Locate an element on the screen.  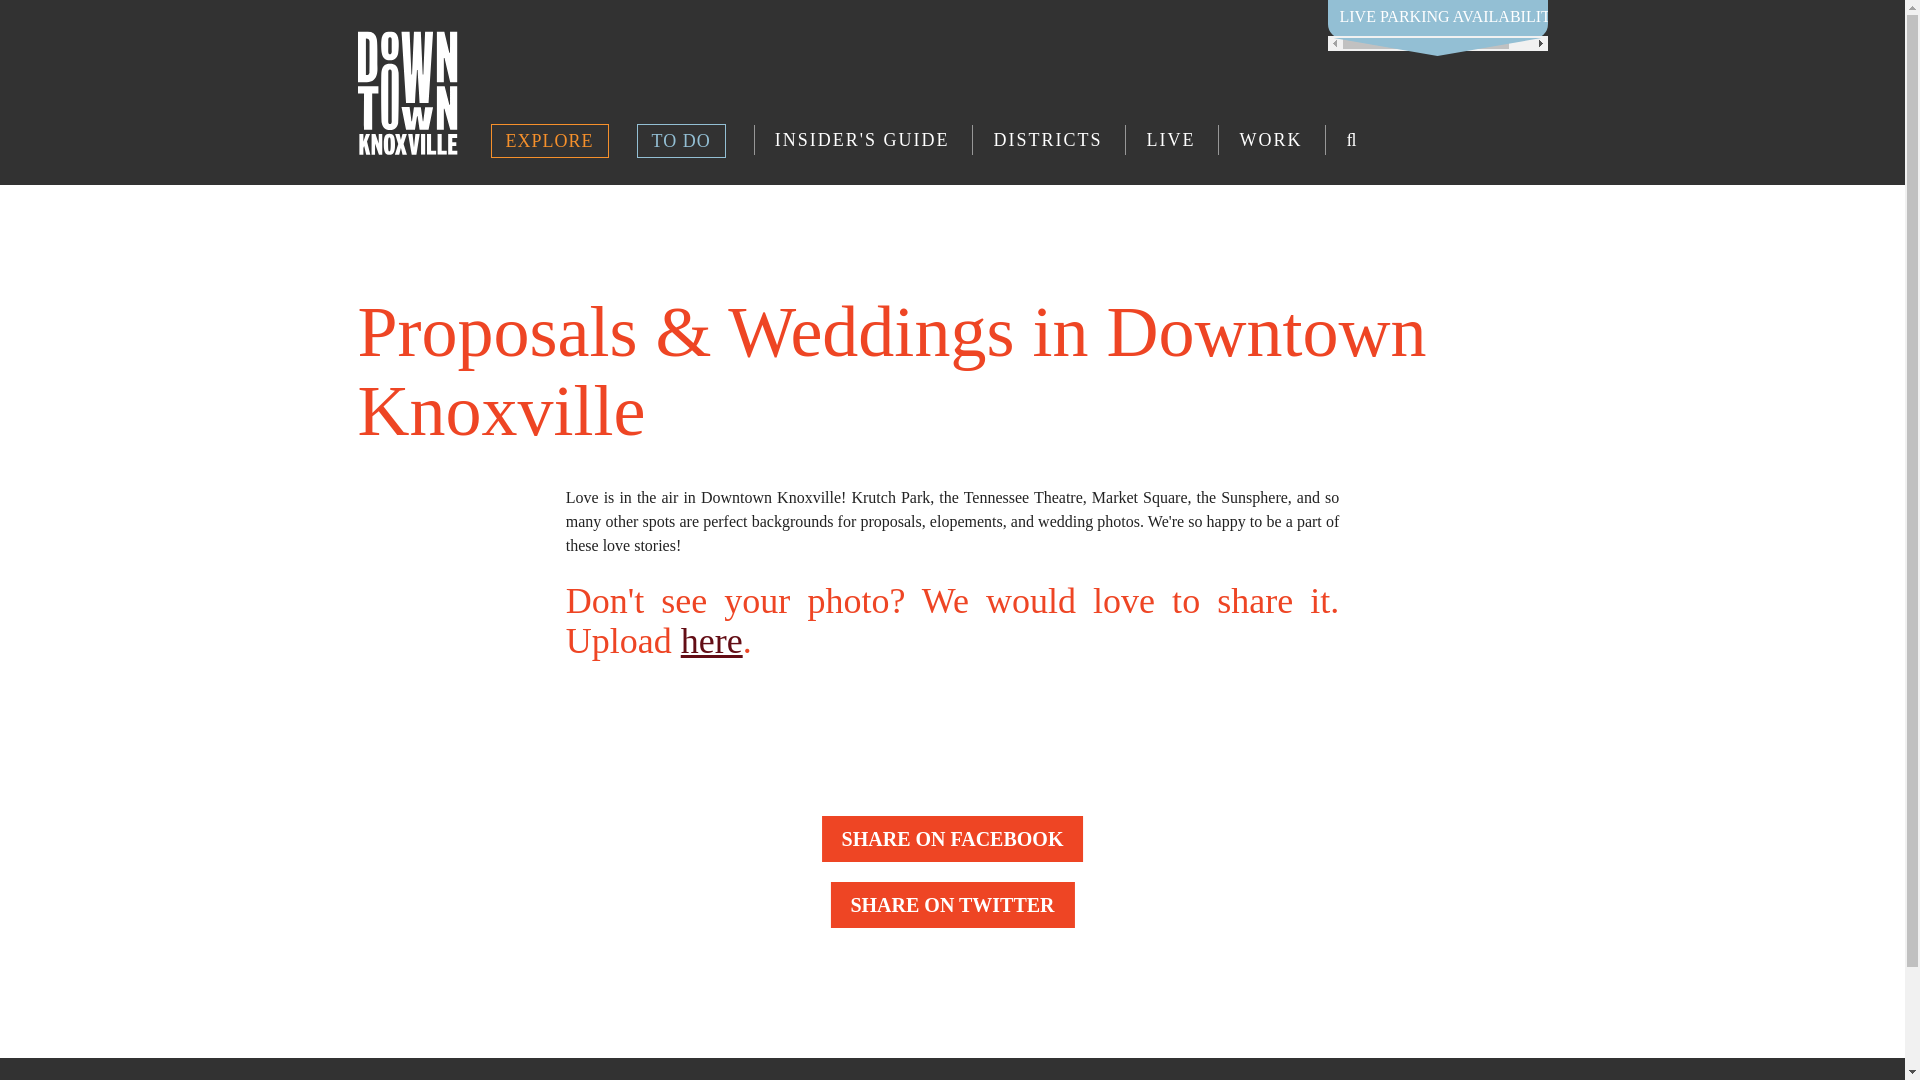
INSIDER'S GUIDE is located at coordinates (862, 140).